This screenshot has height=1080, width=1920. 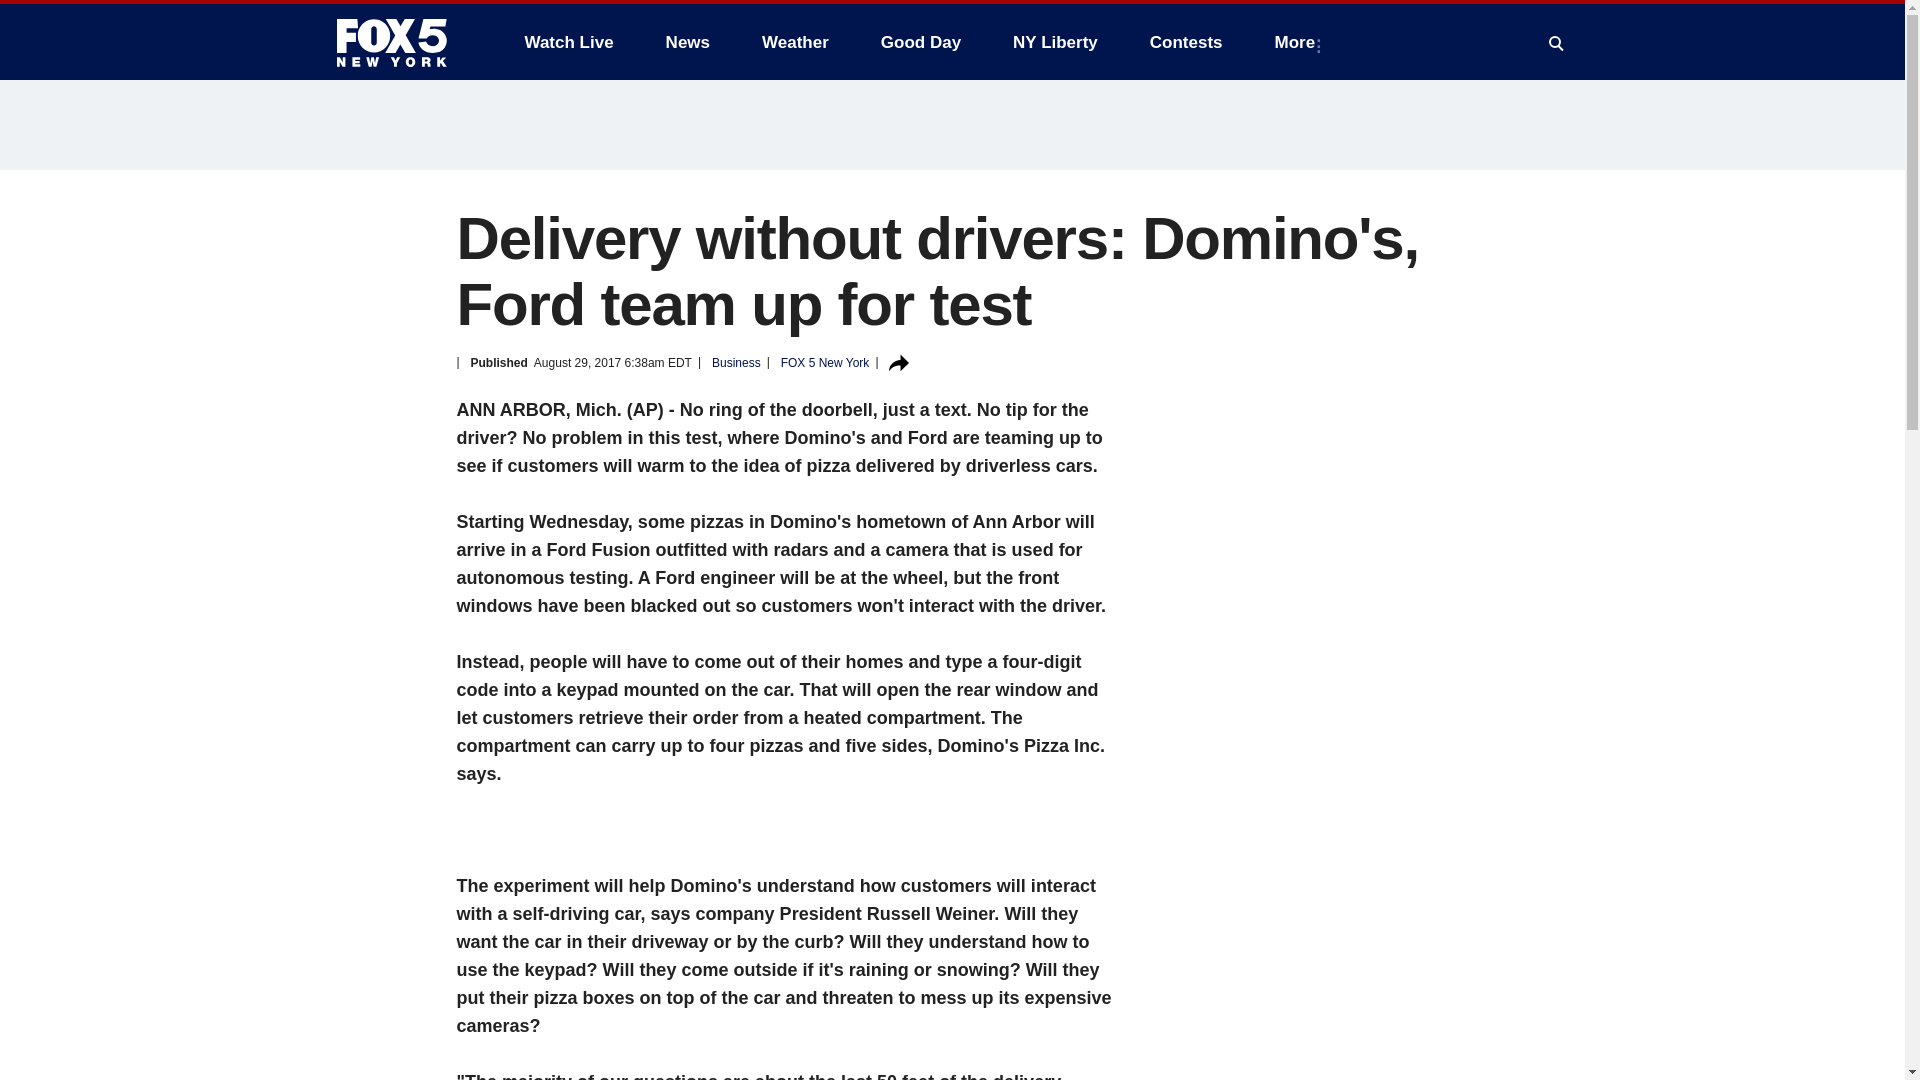 I want to click on Watch Live, so click(x=568, y=42).